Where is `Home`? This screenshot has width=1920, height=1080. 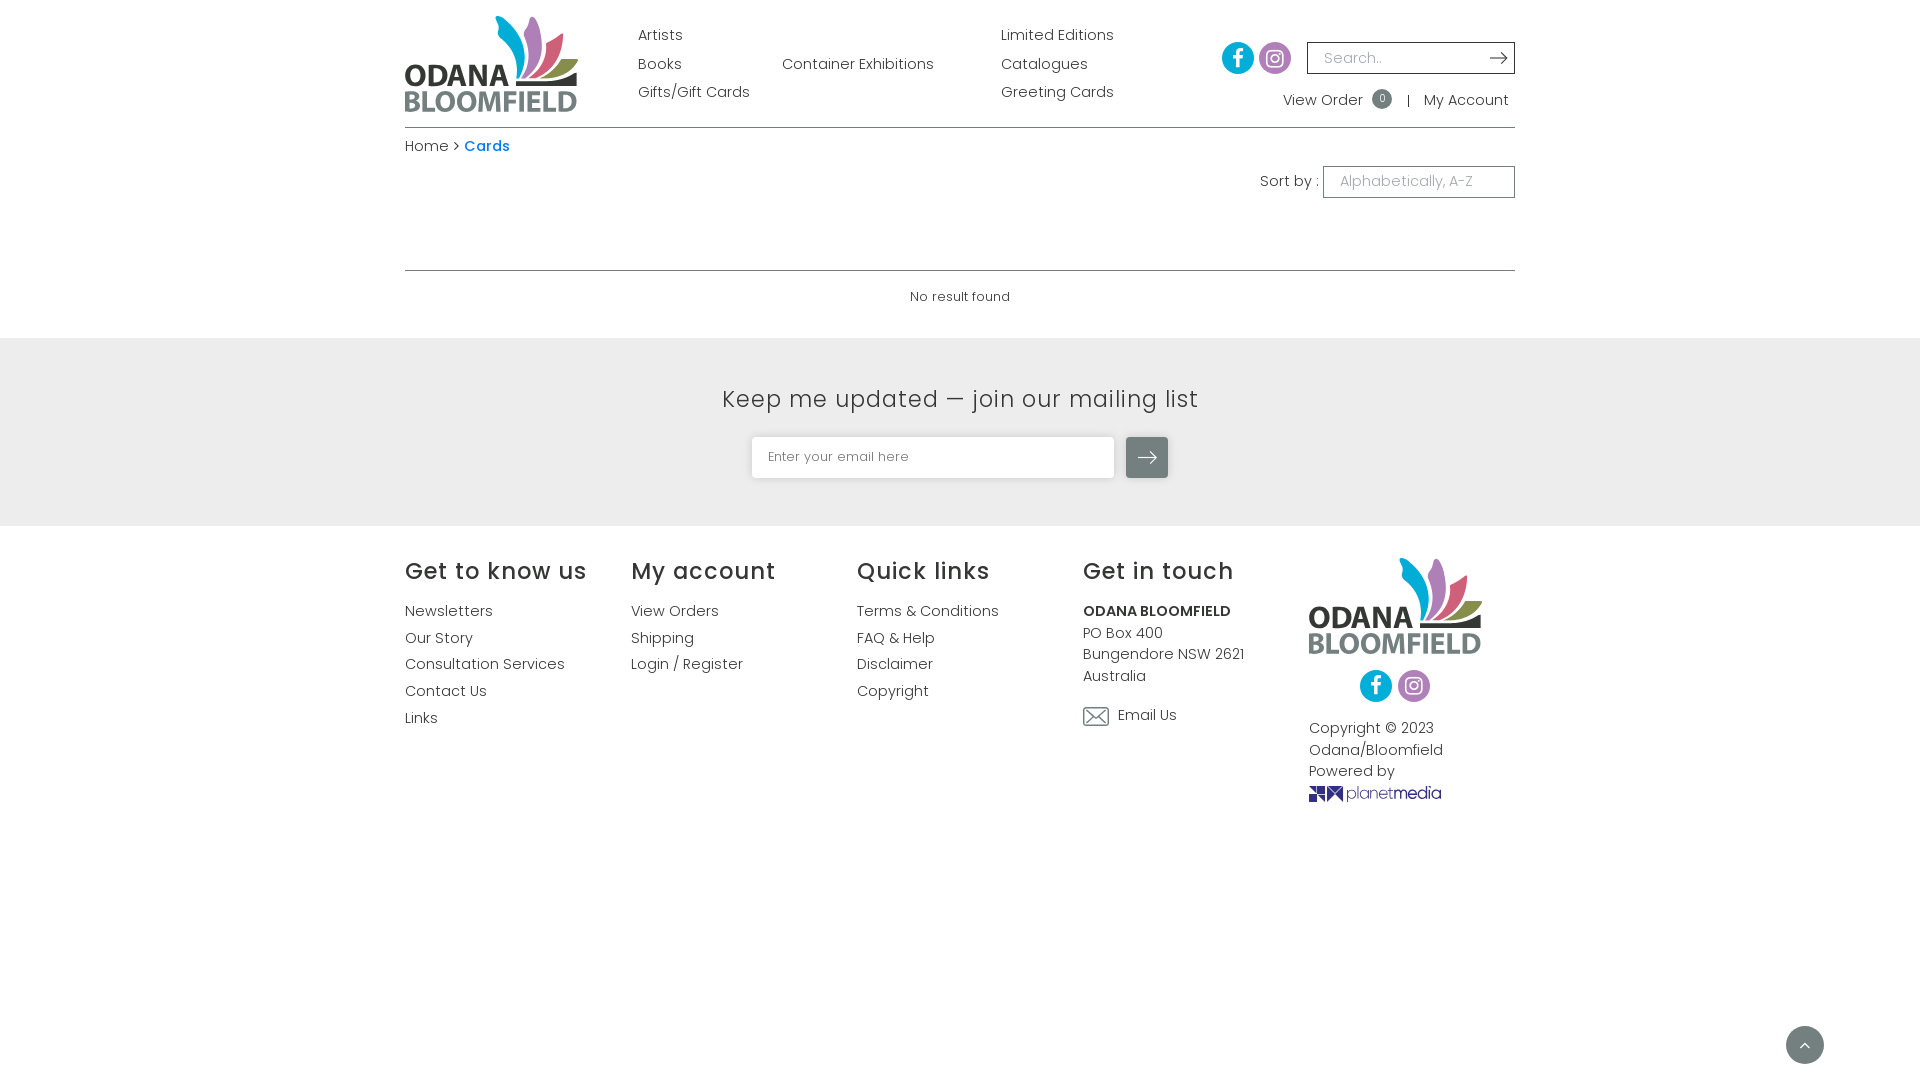
Home is located at coordinates (427, 146).